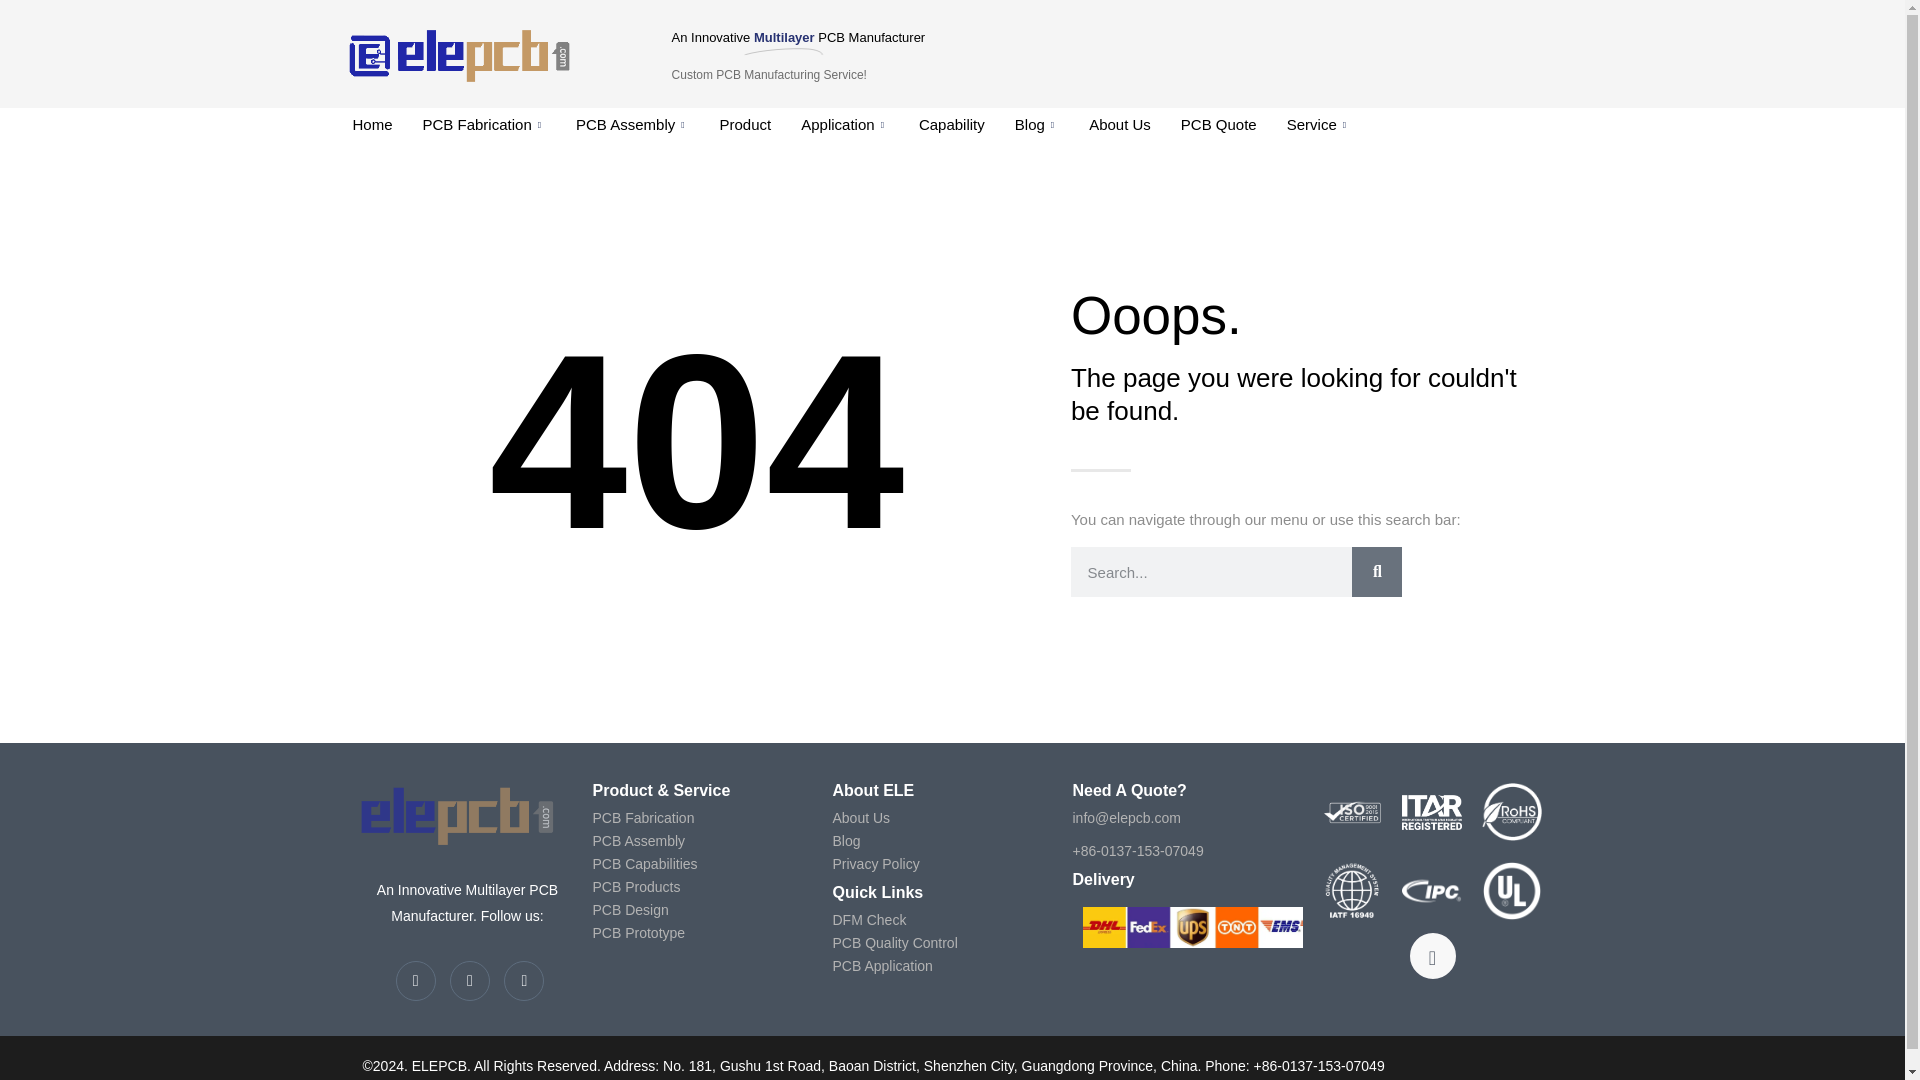 The height and width of the screenshot is (1080, 1920). I want to click on Service, so click(1318, 125).